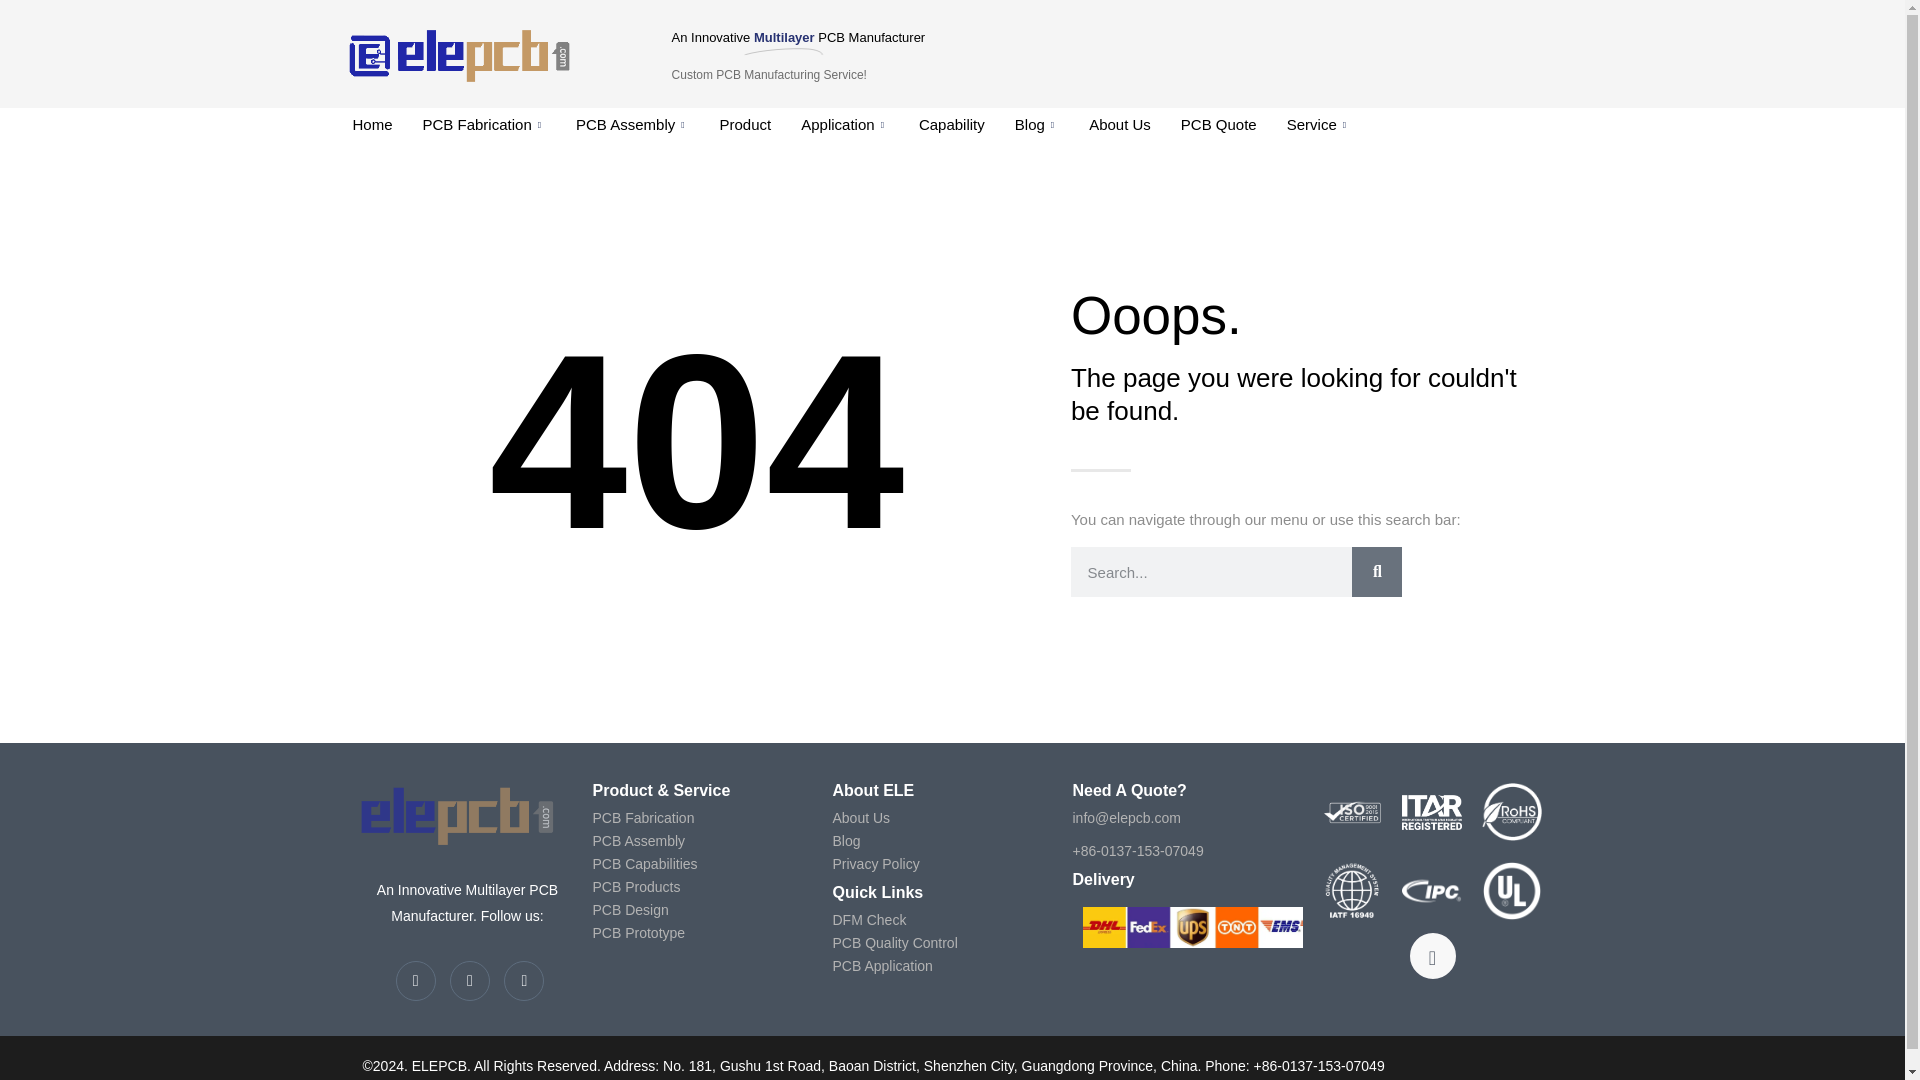 The height and width of the screenshot is (1080, 1920). I want to click on Service, so click(1318, 125).